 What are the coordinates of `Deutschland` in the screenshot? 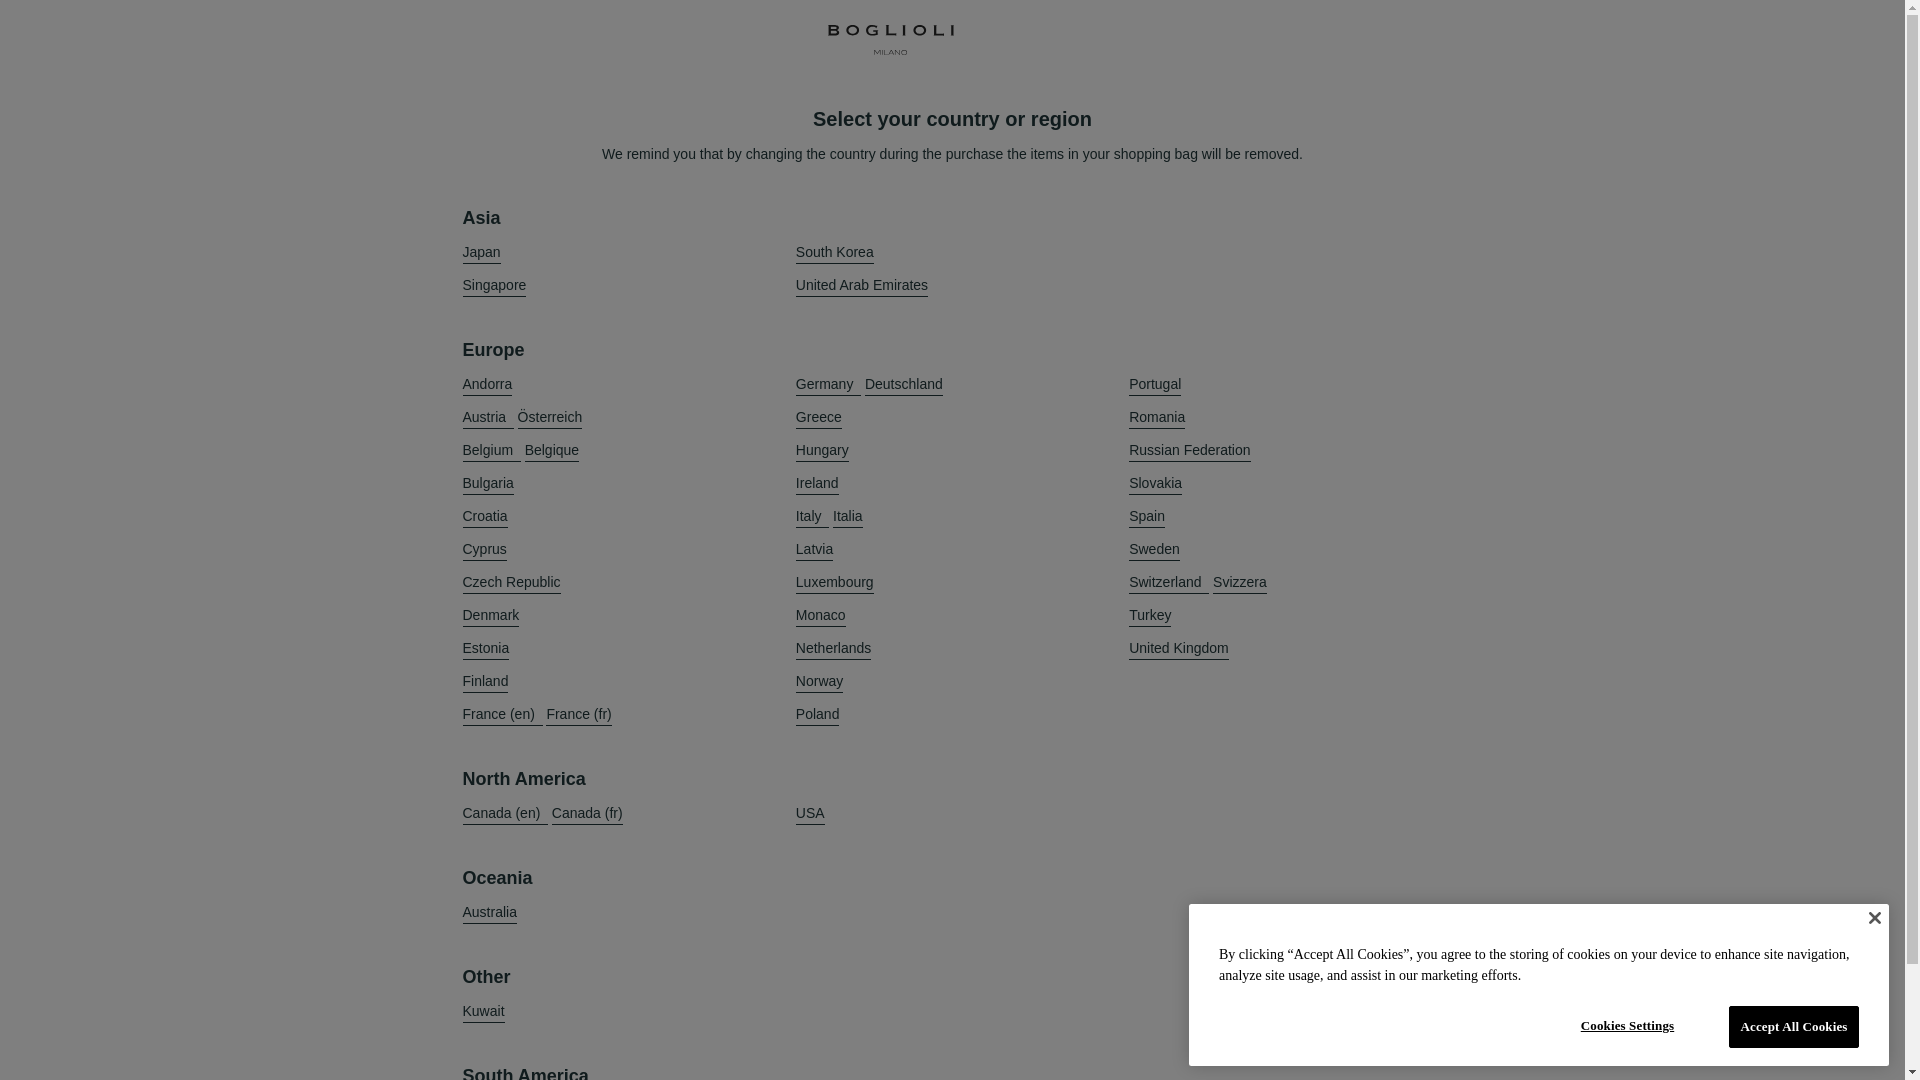 It's located at (904, 384).